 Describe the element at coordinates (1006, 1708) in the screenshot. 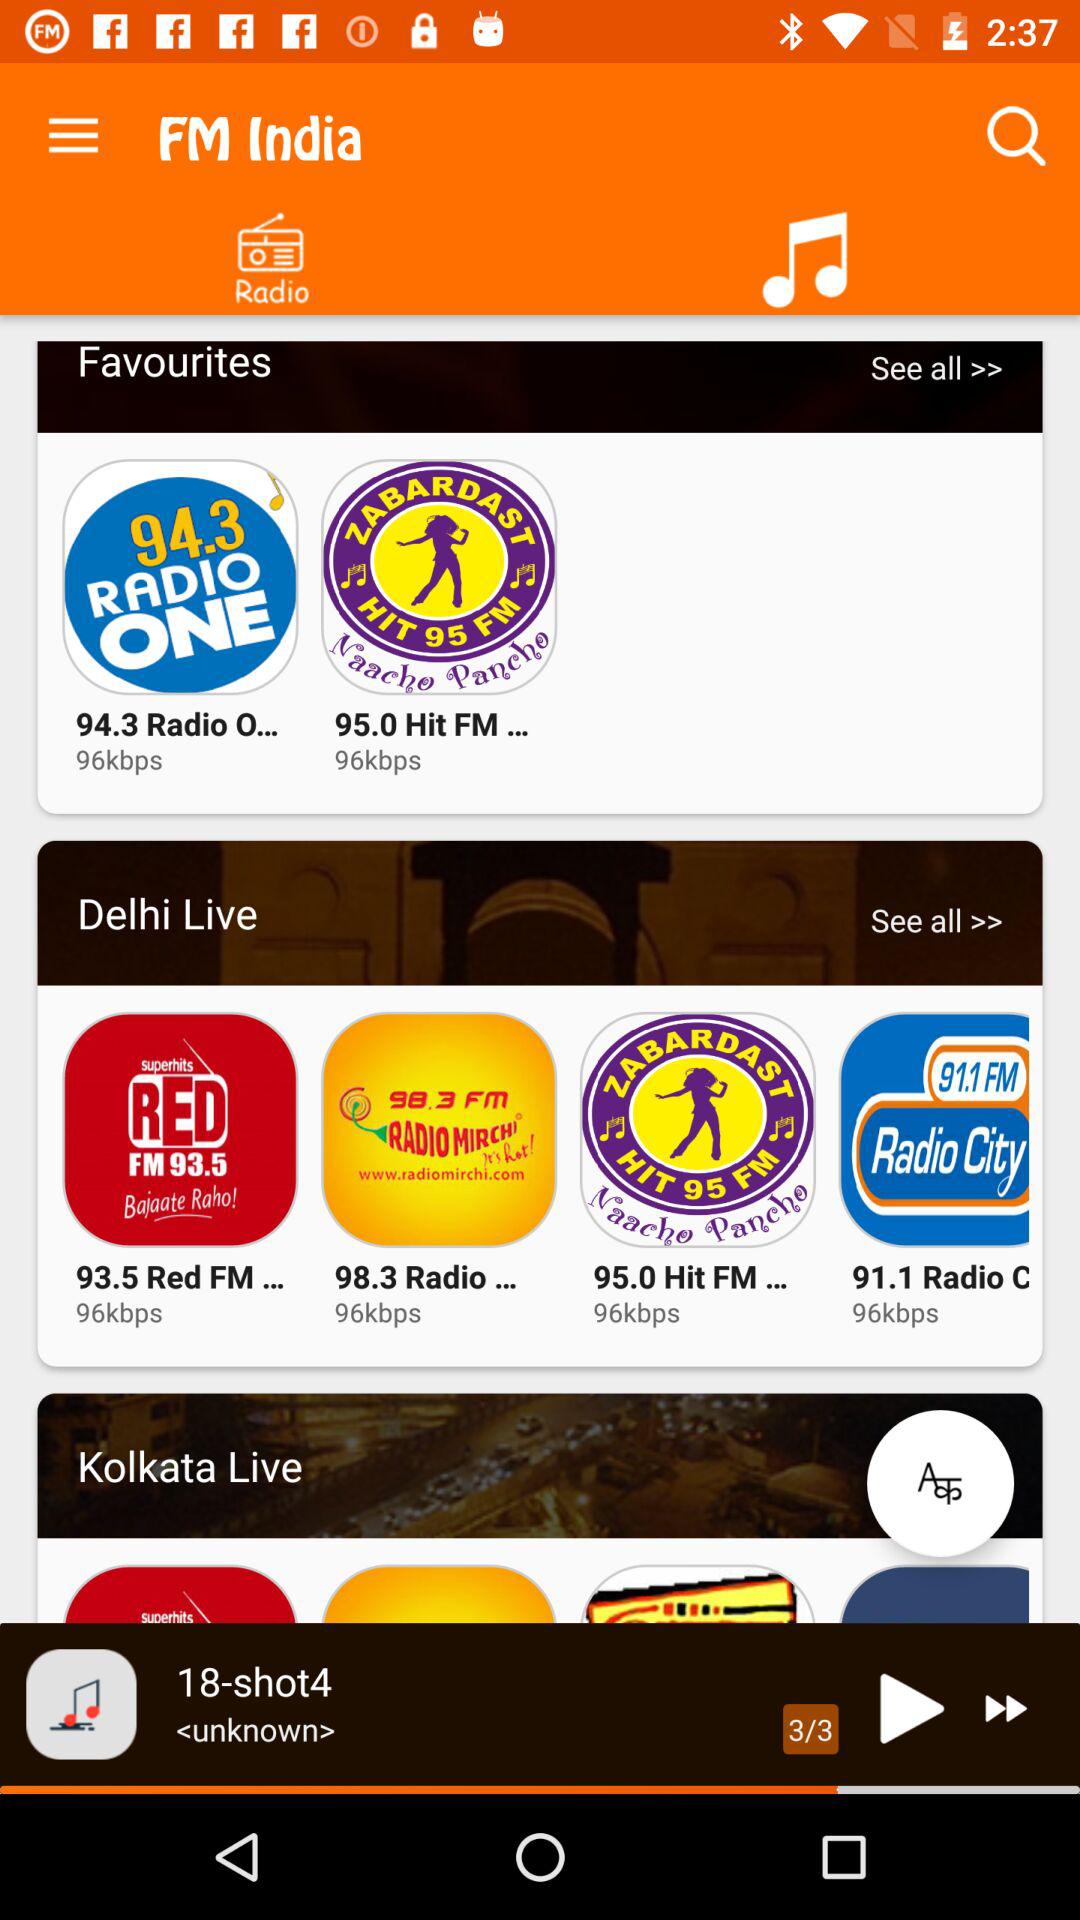

I see `go to next song` at that location.